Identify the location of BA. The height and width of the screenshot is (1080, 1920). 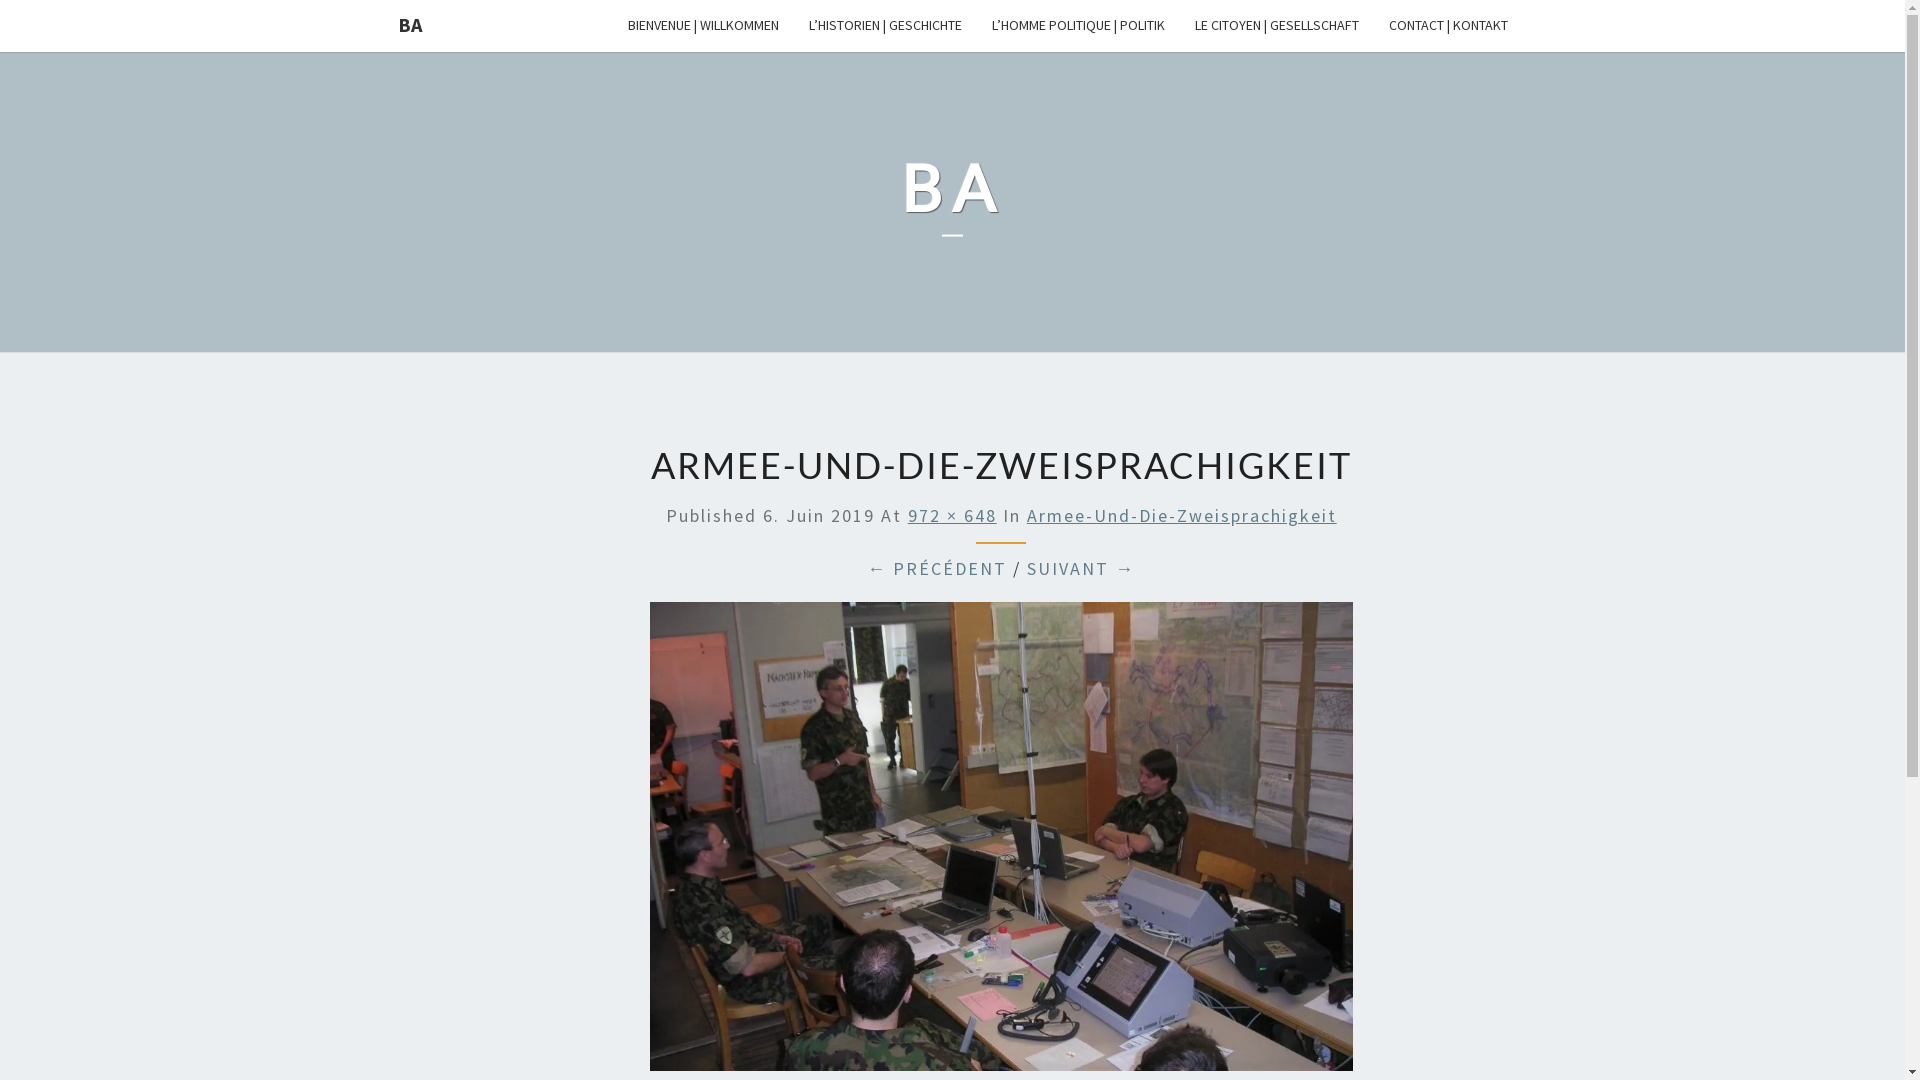
(952, 202).